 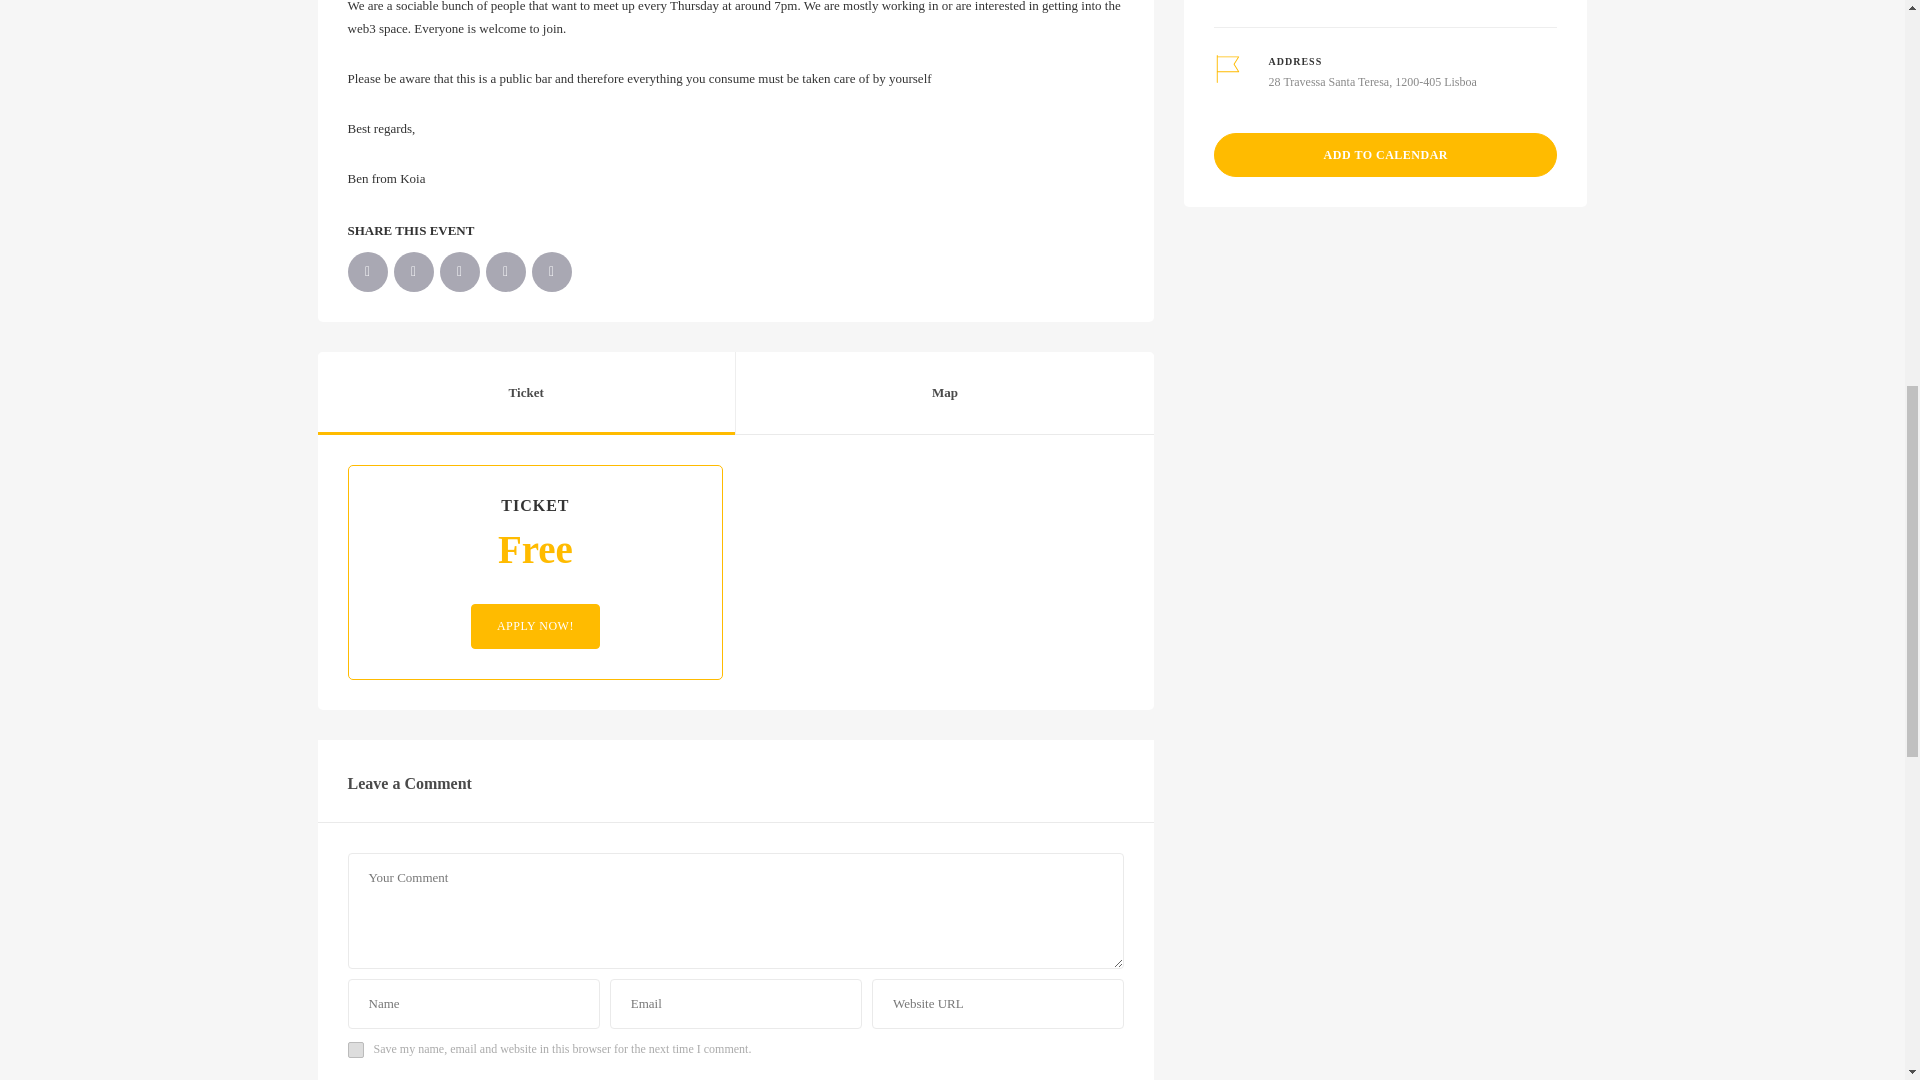 What do you see at coordinates (944, 394) in the screenshot?
I see `Map` at bounding box center [944, 394].